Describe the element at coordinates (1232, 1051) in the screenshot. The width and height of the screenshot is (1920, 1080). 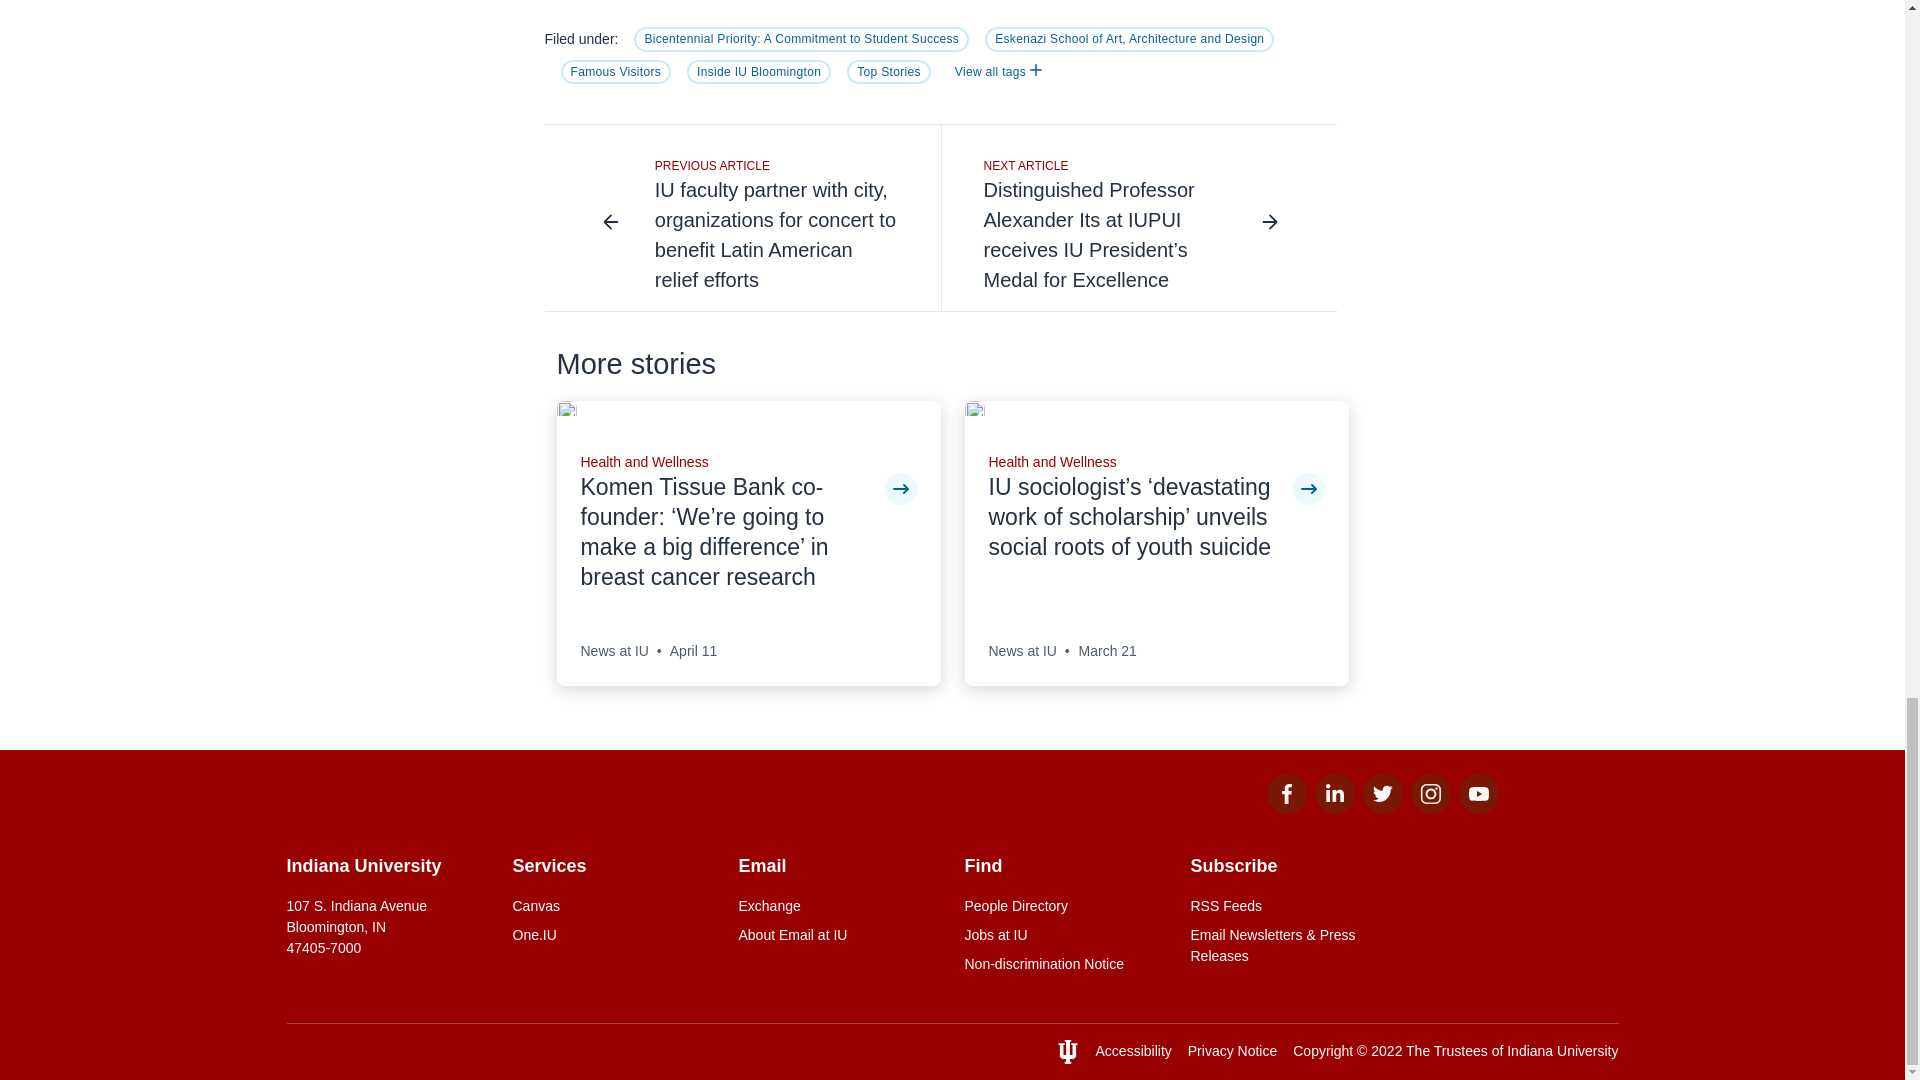
I see `Privacy Notice` at that location.